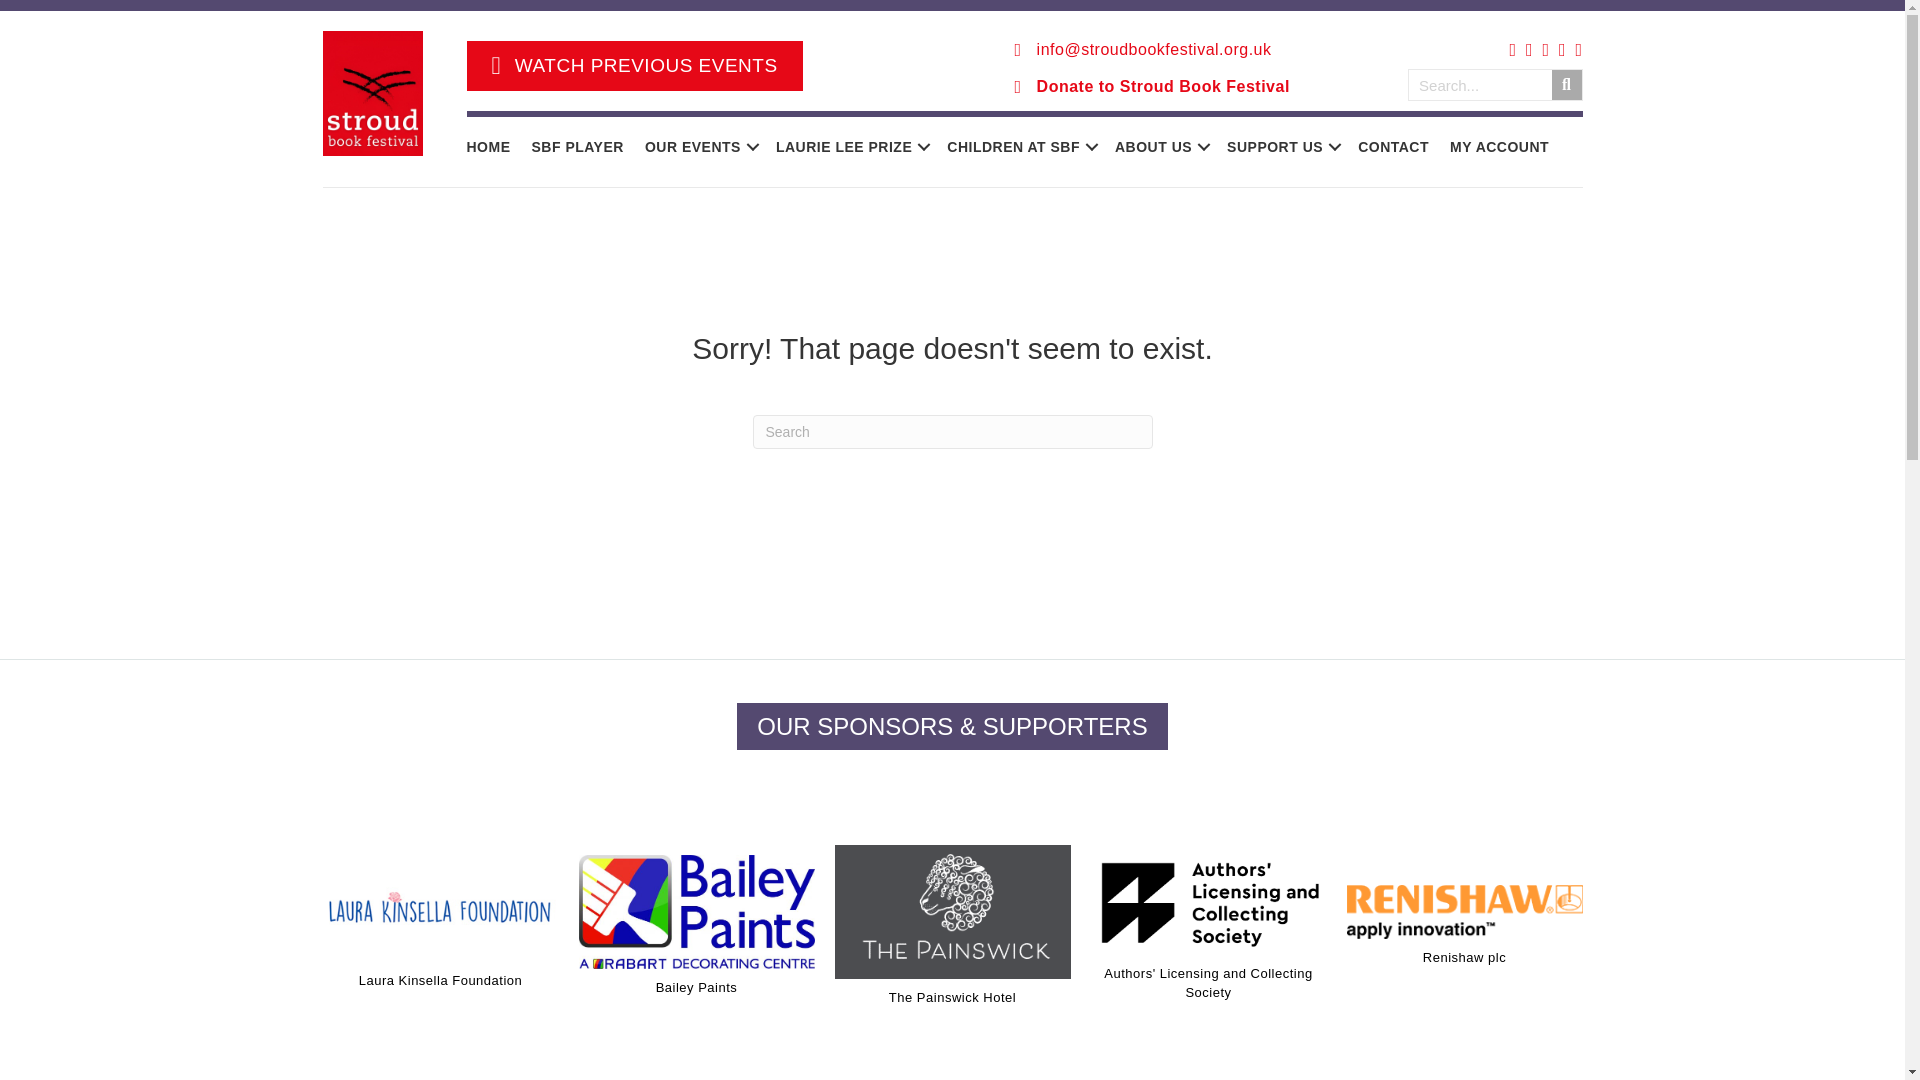  I want to click on Donate to Stroud Book Festival, so click(1163, 86).